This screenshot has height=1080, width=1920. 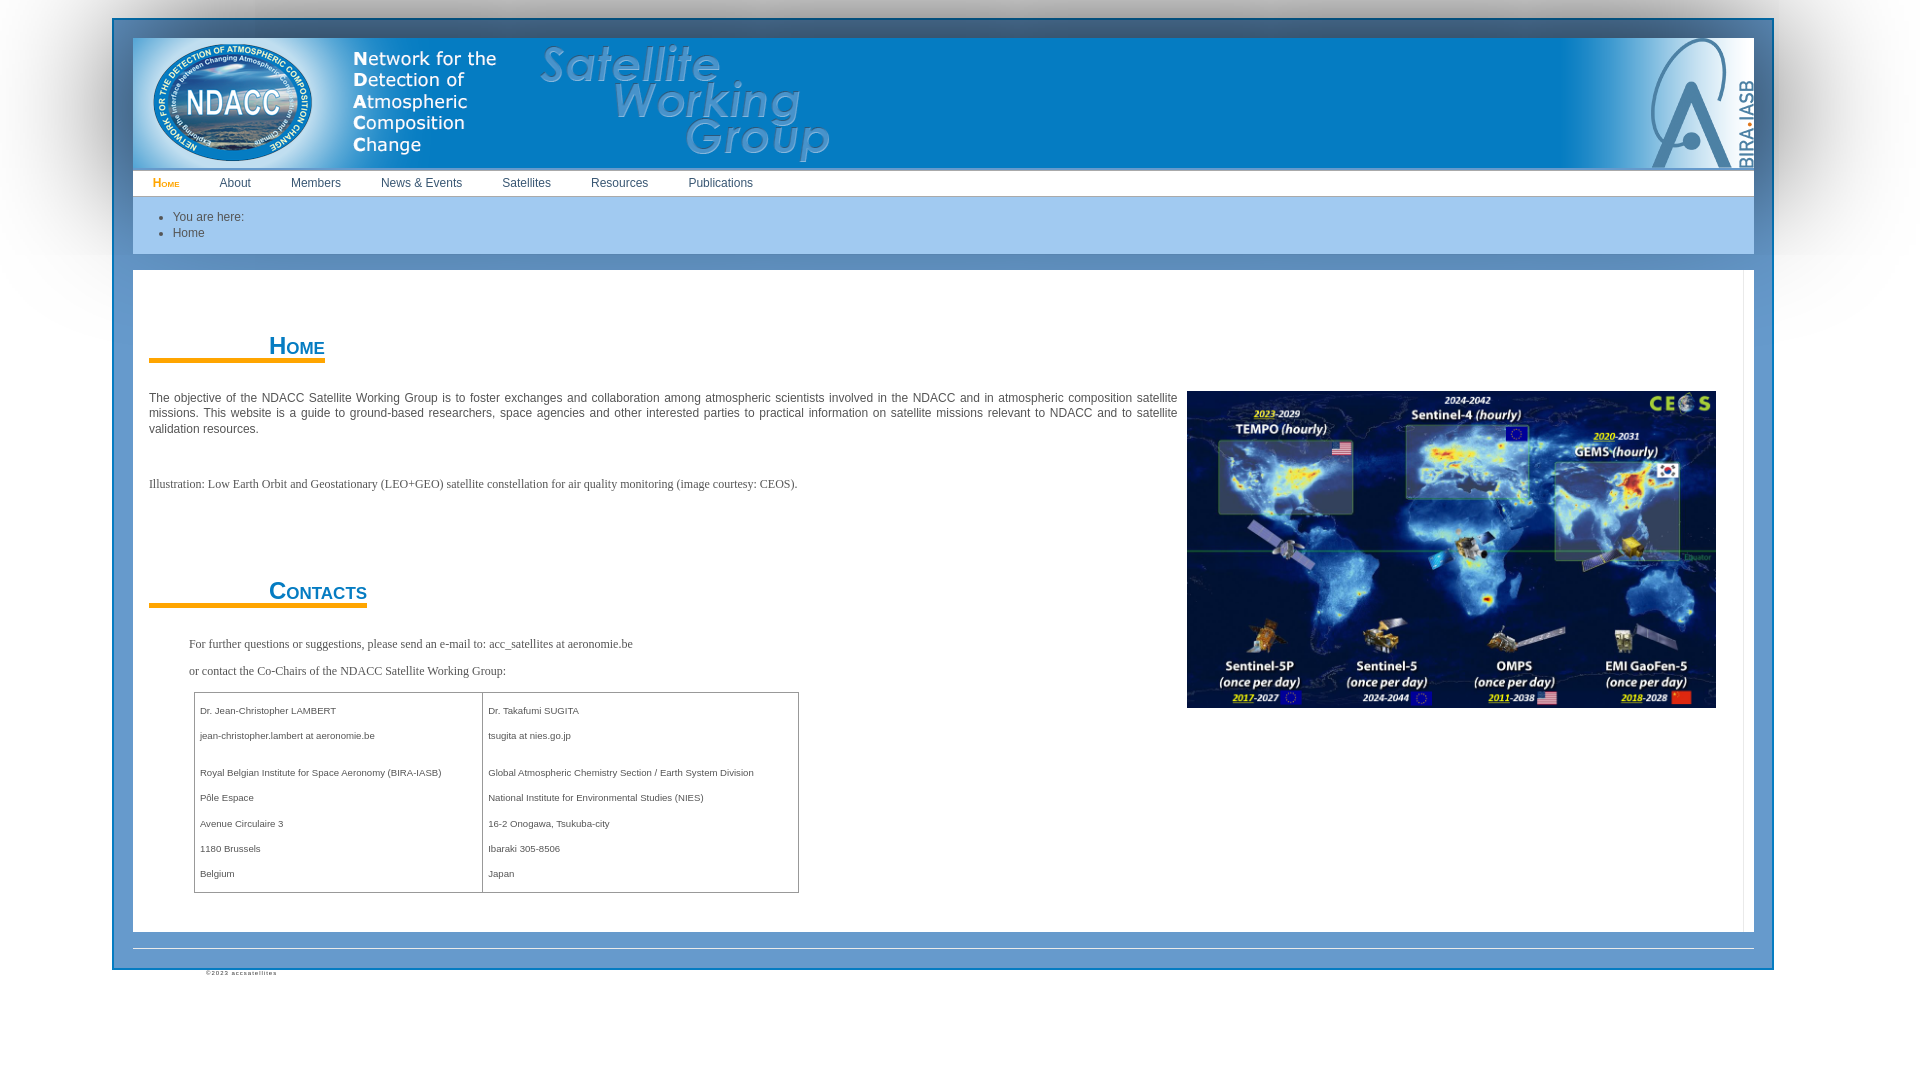 What do you see at coordinates (316, 183) in the screenshot?
I see `Members` at bounding box center [316, 183].